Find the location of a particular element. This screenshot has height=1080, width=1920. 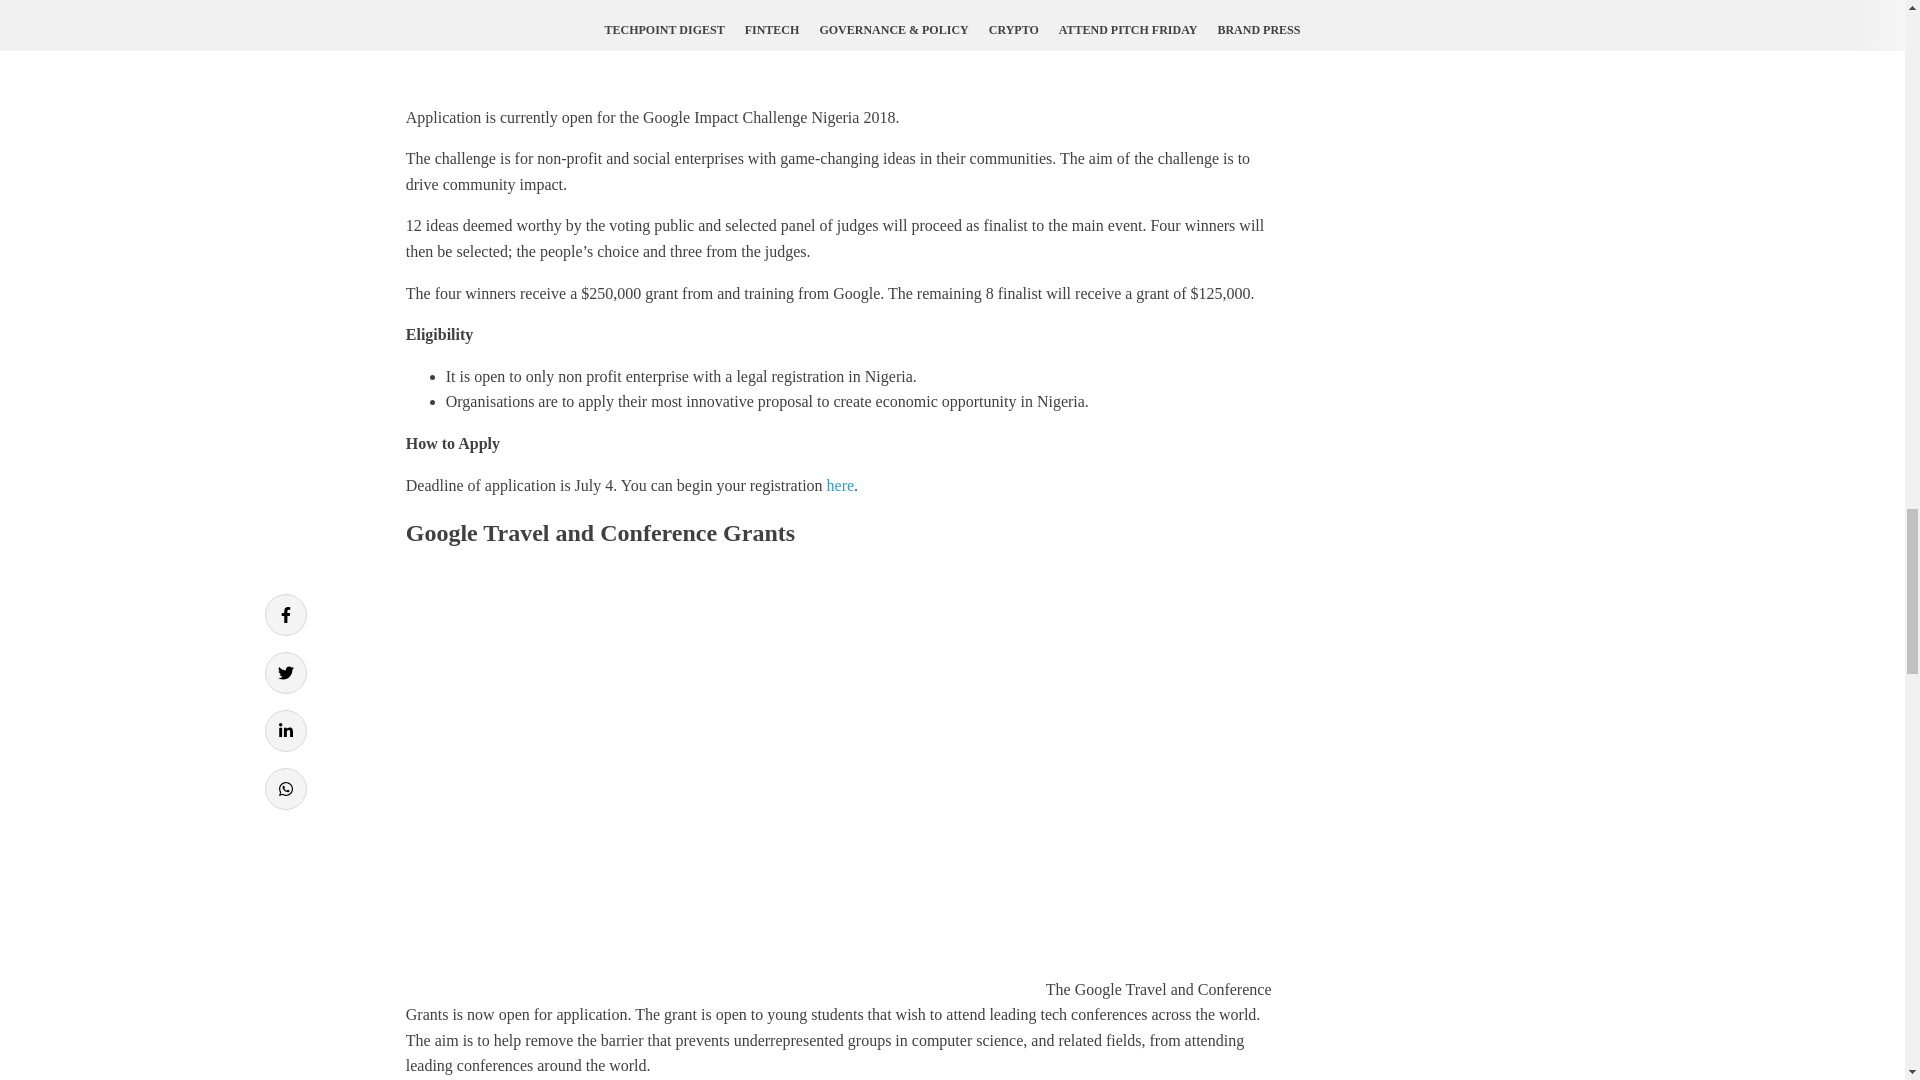

here is located at coordinates (840, 485).